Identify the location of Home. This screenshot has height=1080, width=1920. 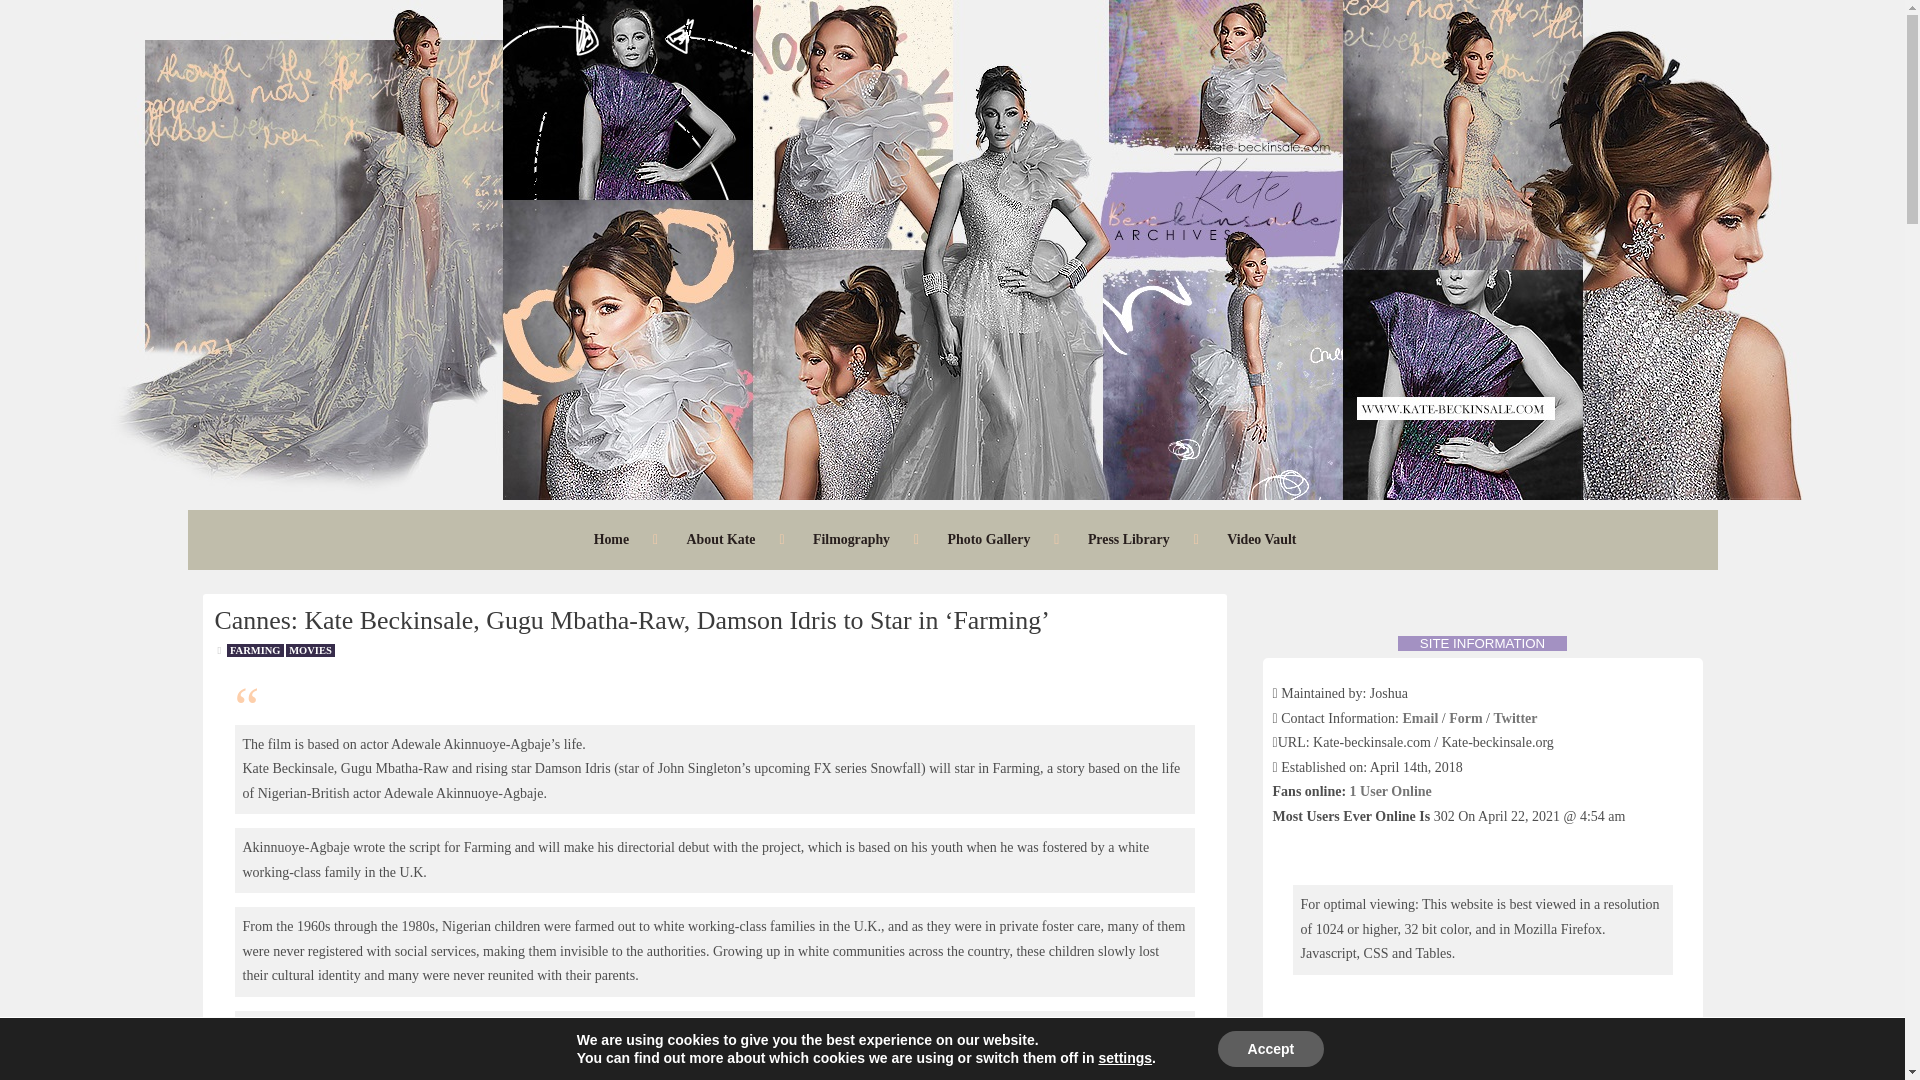
(611, 539).